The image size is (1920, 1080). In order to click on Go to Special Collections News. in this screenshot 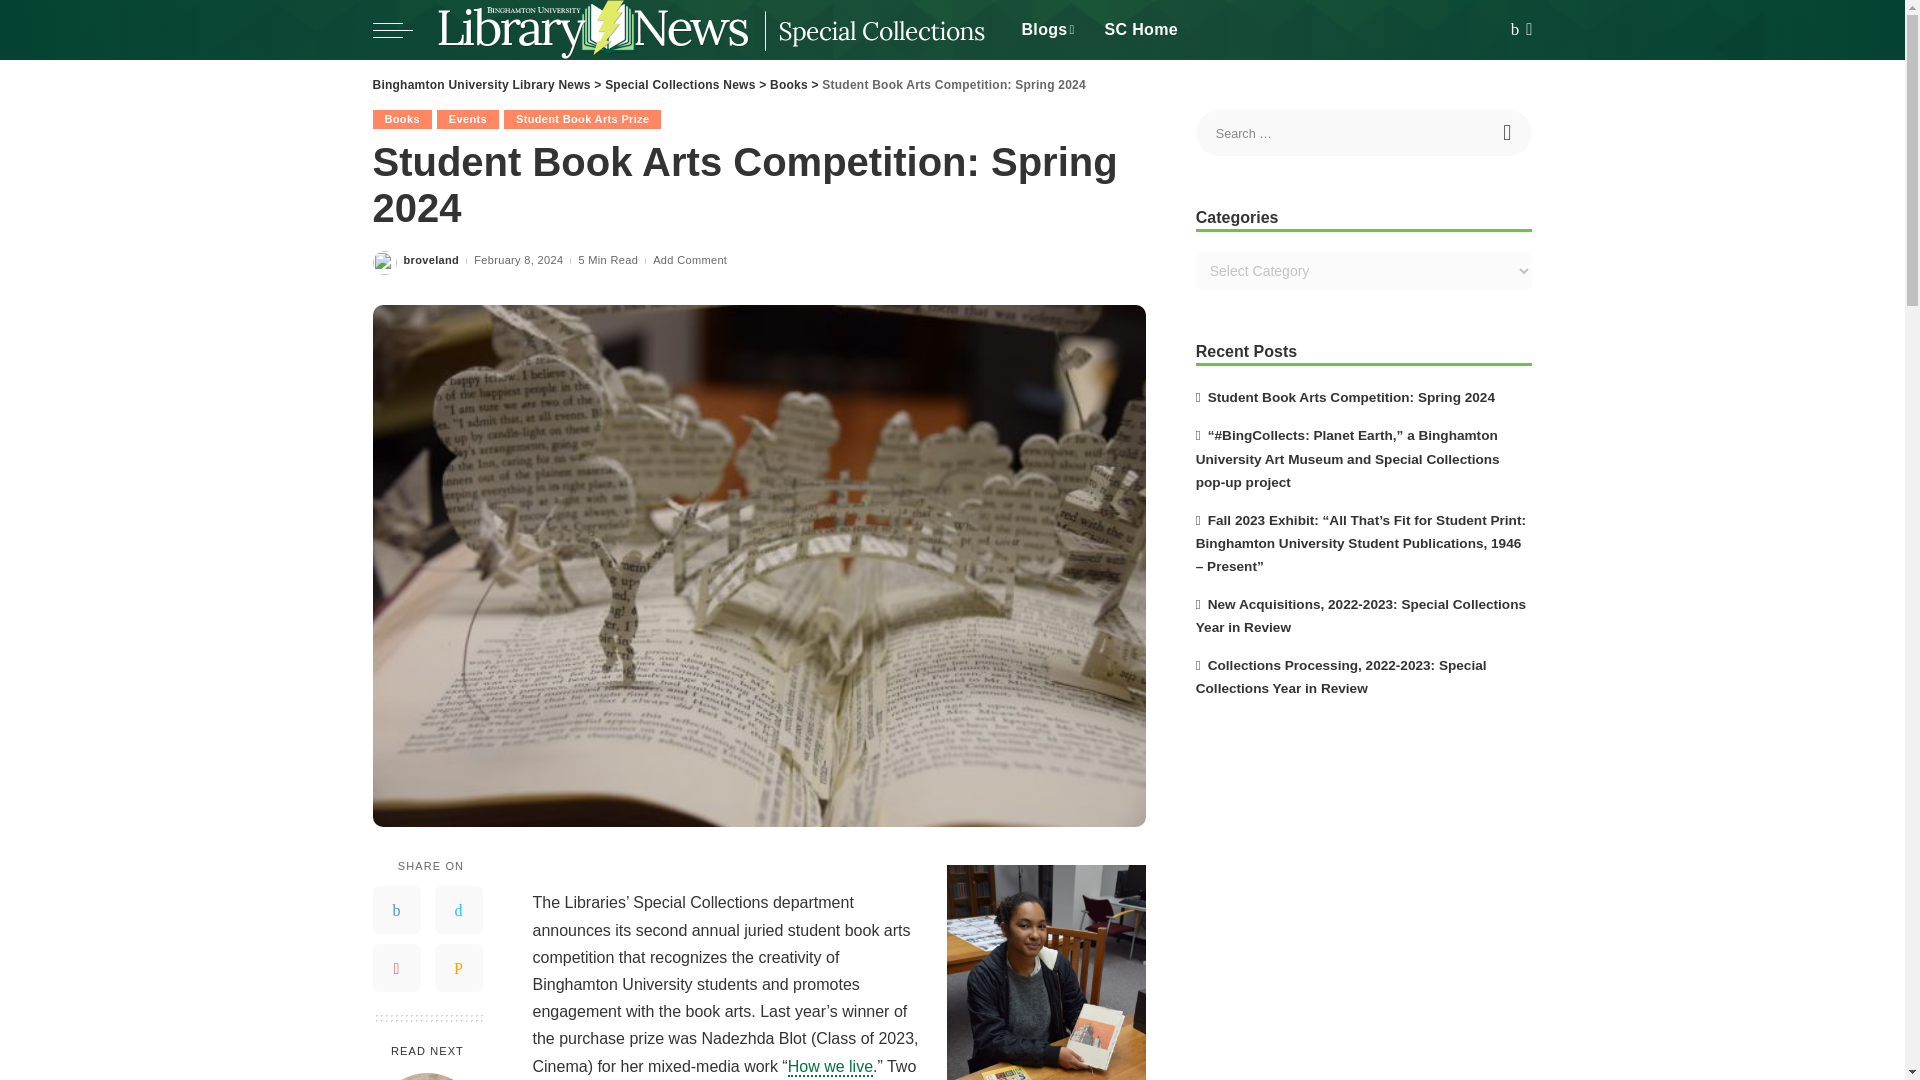, I will do `click(679, 84)`.